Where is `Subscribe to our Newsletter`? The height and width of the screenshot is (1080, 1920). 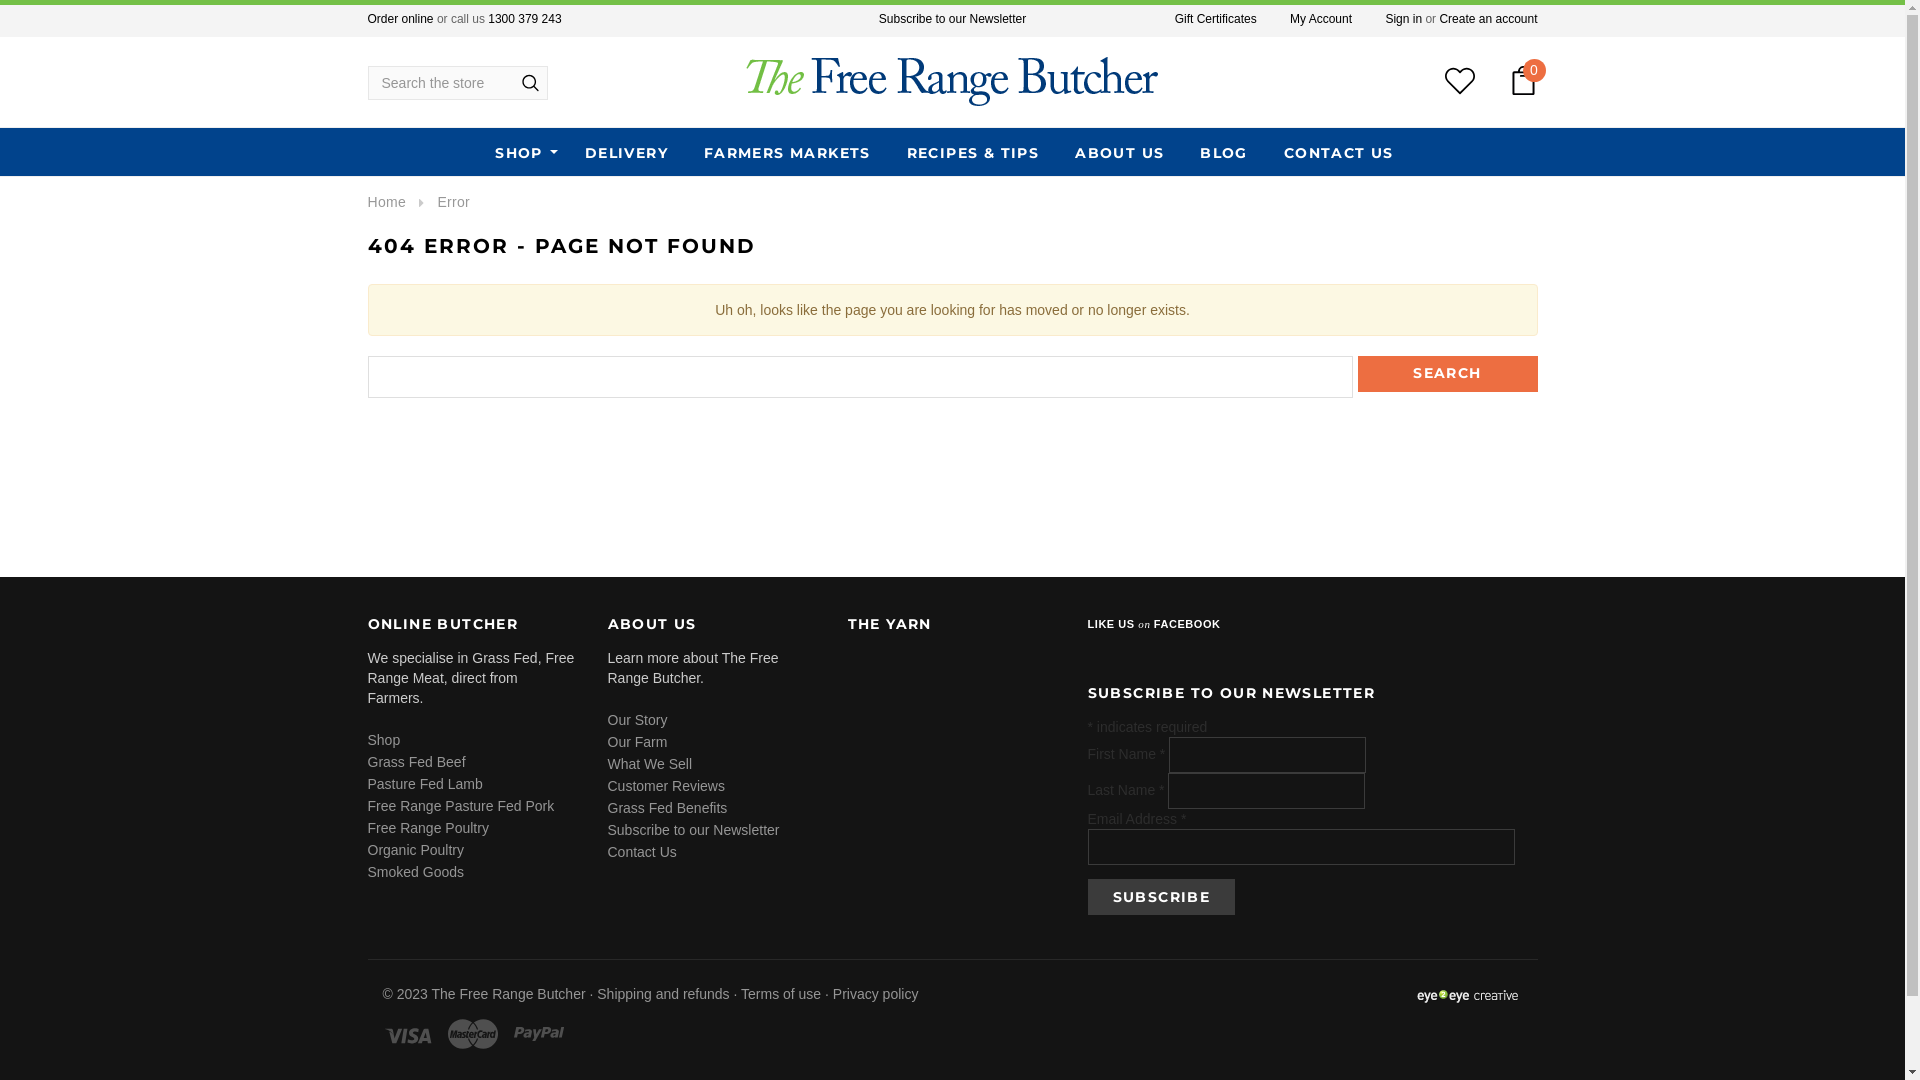 Subscribe to our Newsletter is located at coordinates (952, 19).